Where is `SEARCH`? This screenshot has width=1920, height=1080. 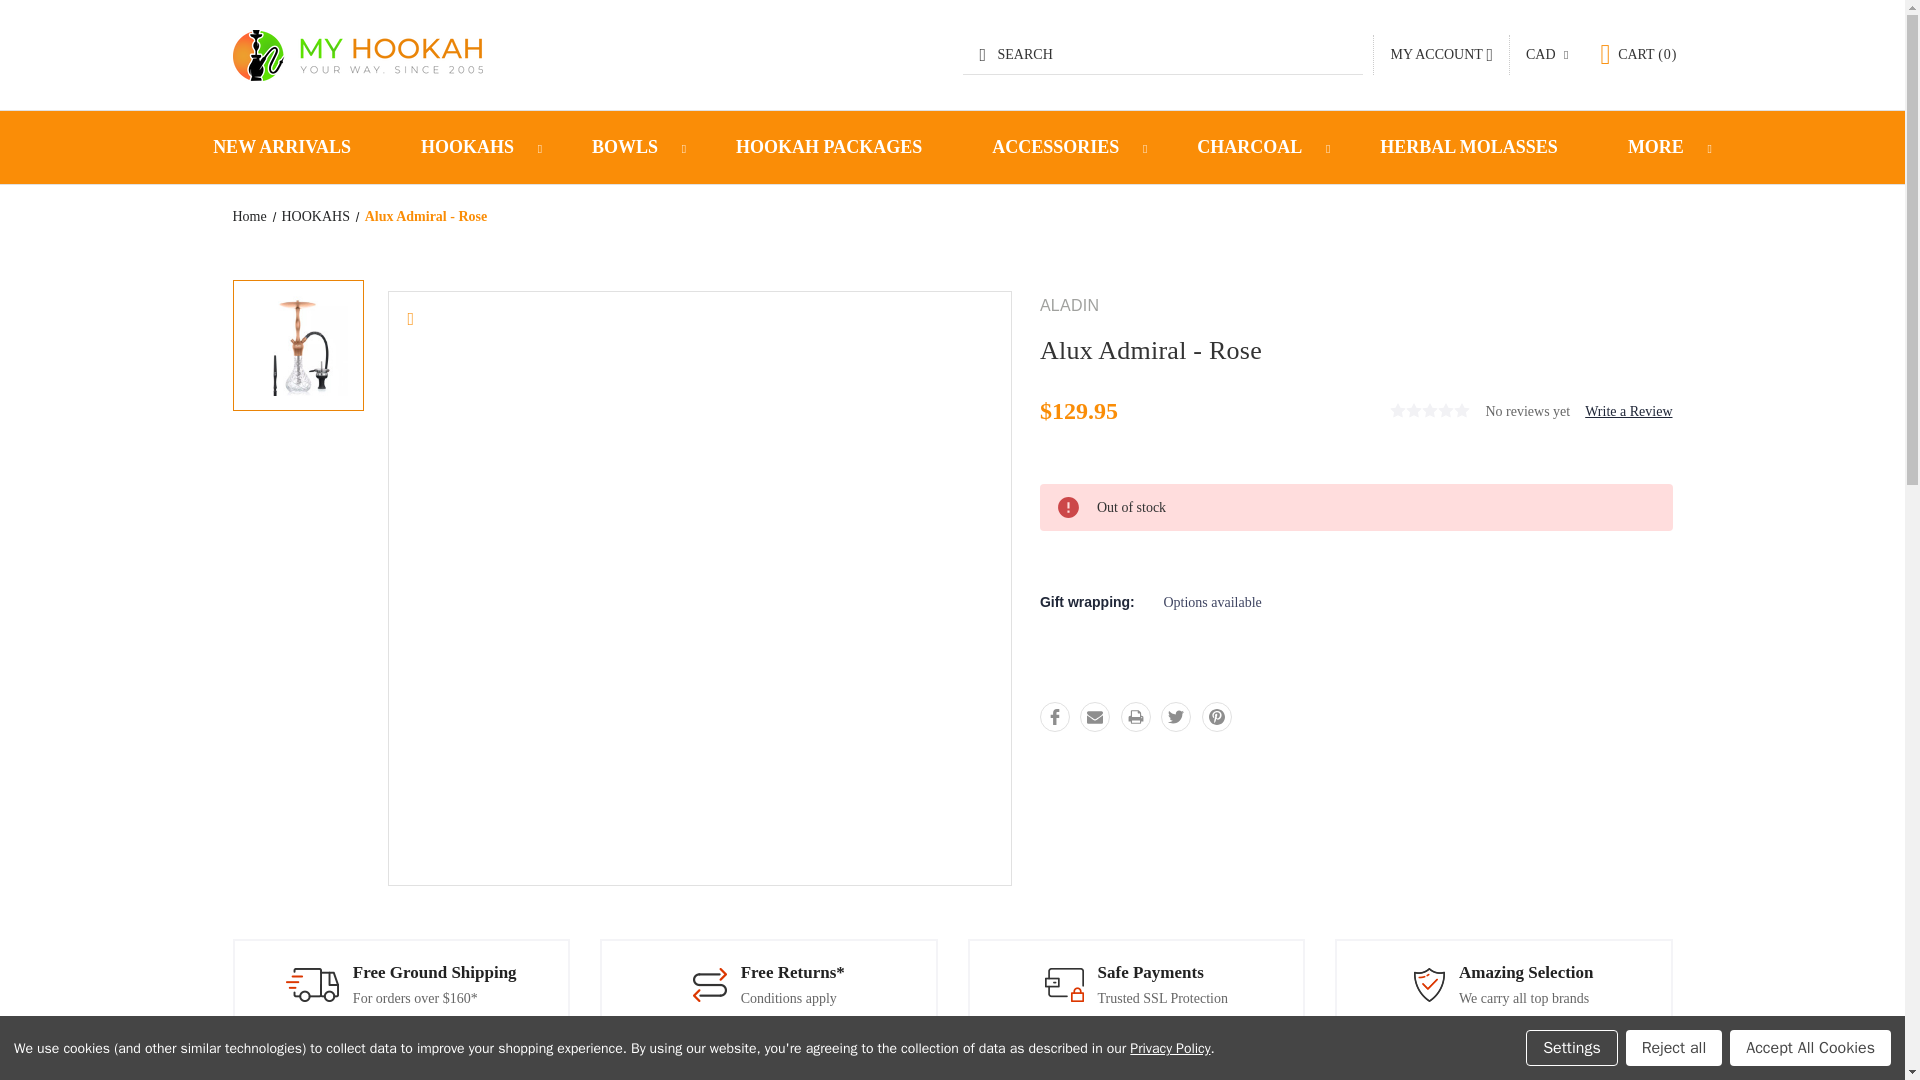
SEARCH is located at coordinates (1163, 54).